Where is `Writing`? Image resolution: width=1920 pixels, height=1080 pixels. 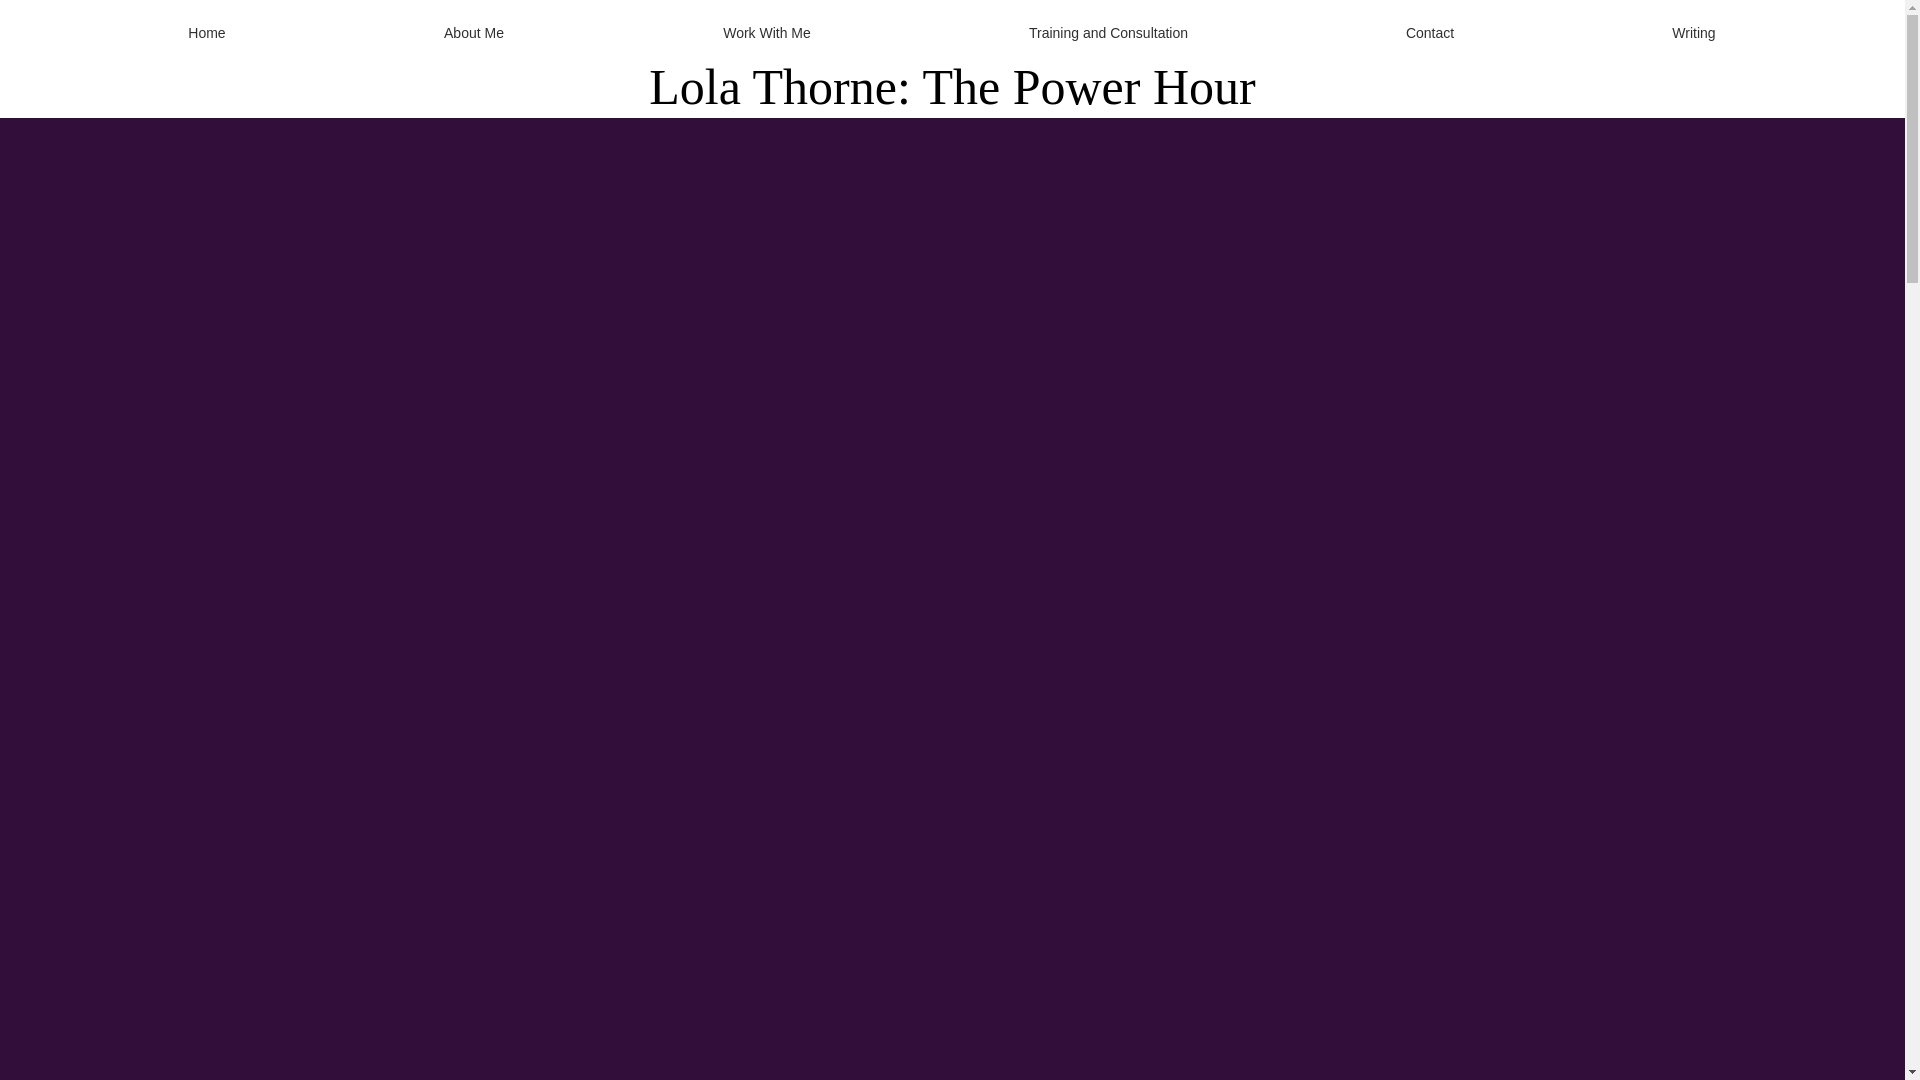 Writing is located at coordinates (1694, 32).